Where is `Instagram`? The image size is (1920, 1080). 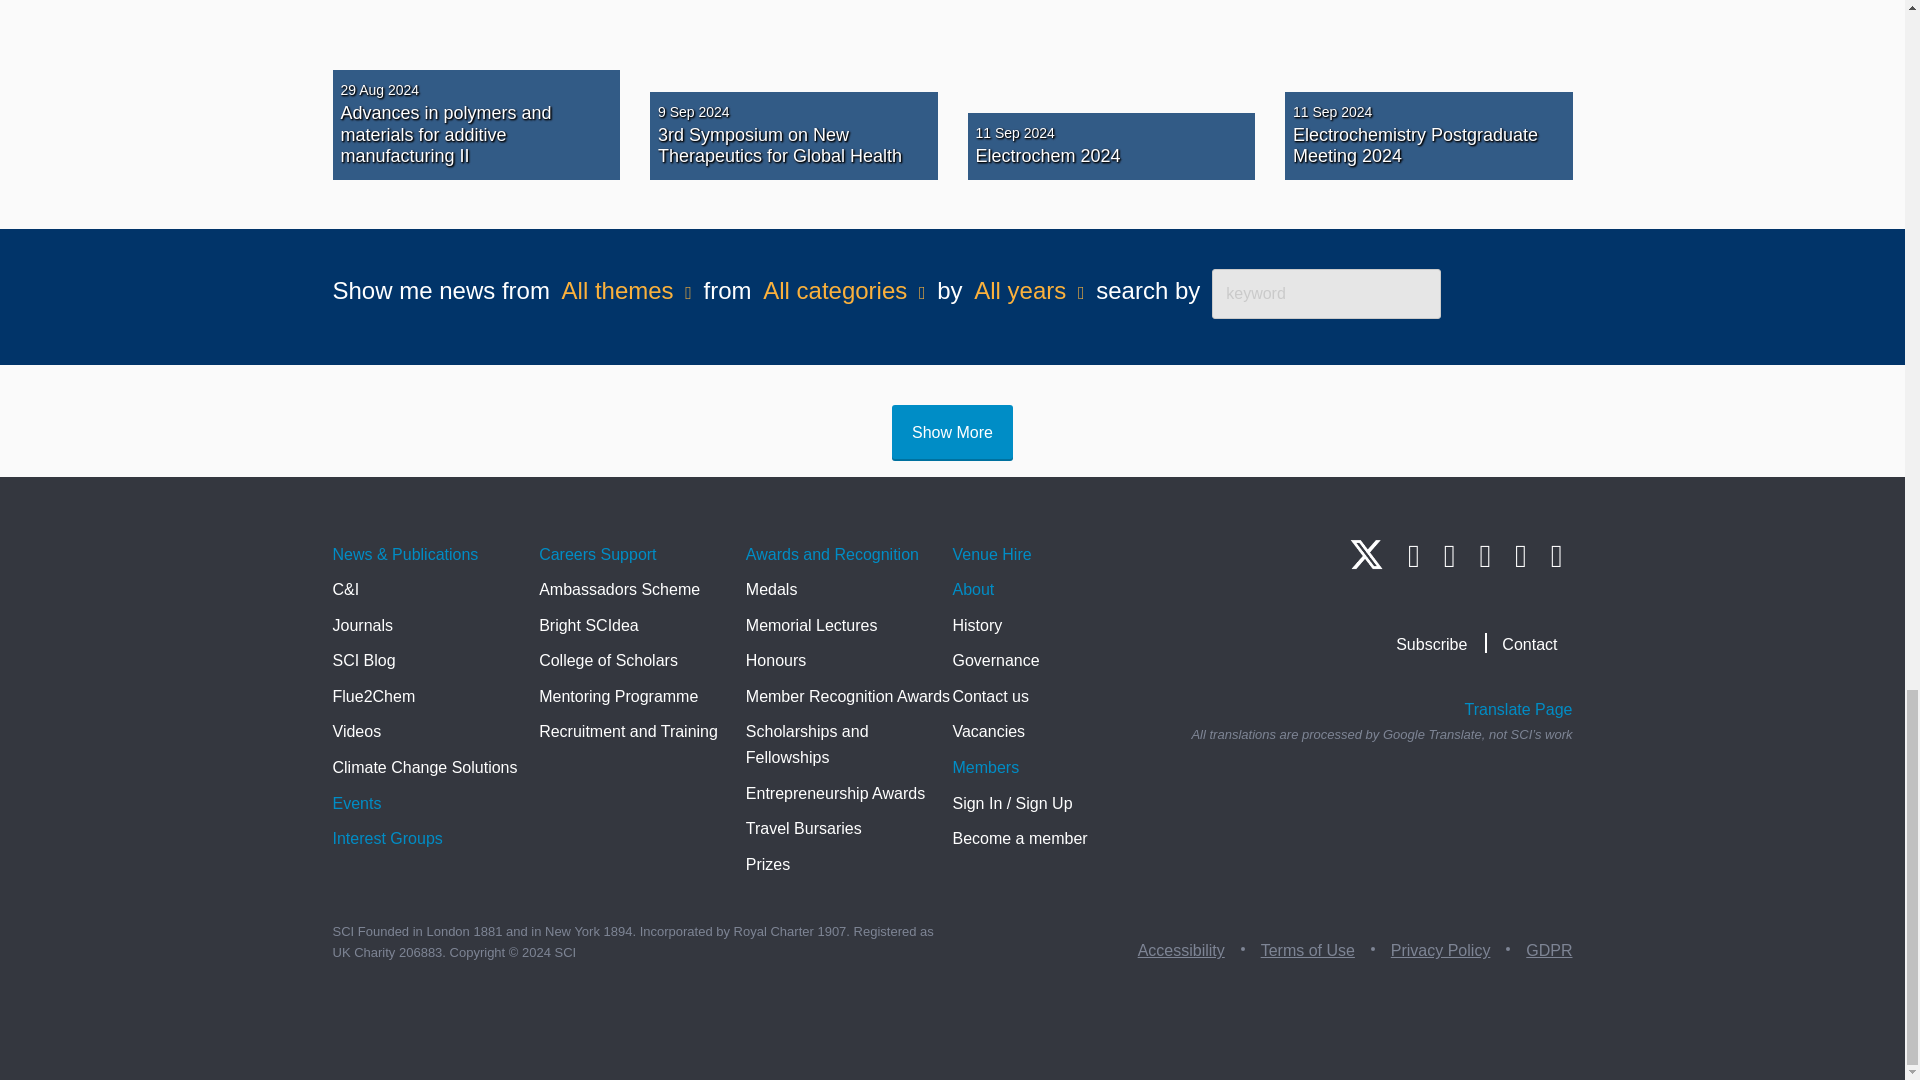
Instagram is located at coordinates (1449, 556).